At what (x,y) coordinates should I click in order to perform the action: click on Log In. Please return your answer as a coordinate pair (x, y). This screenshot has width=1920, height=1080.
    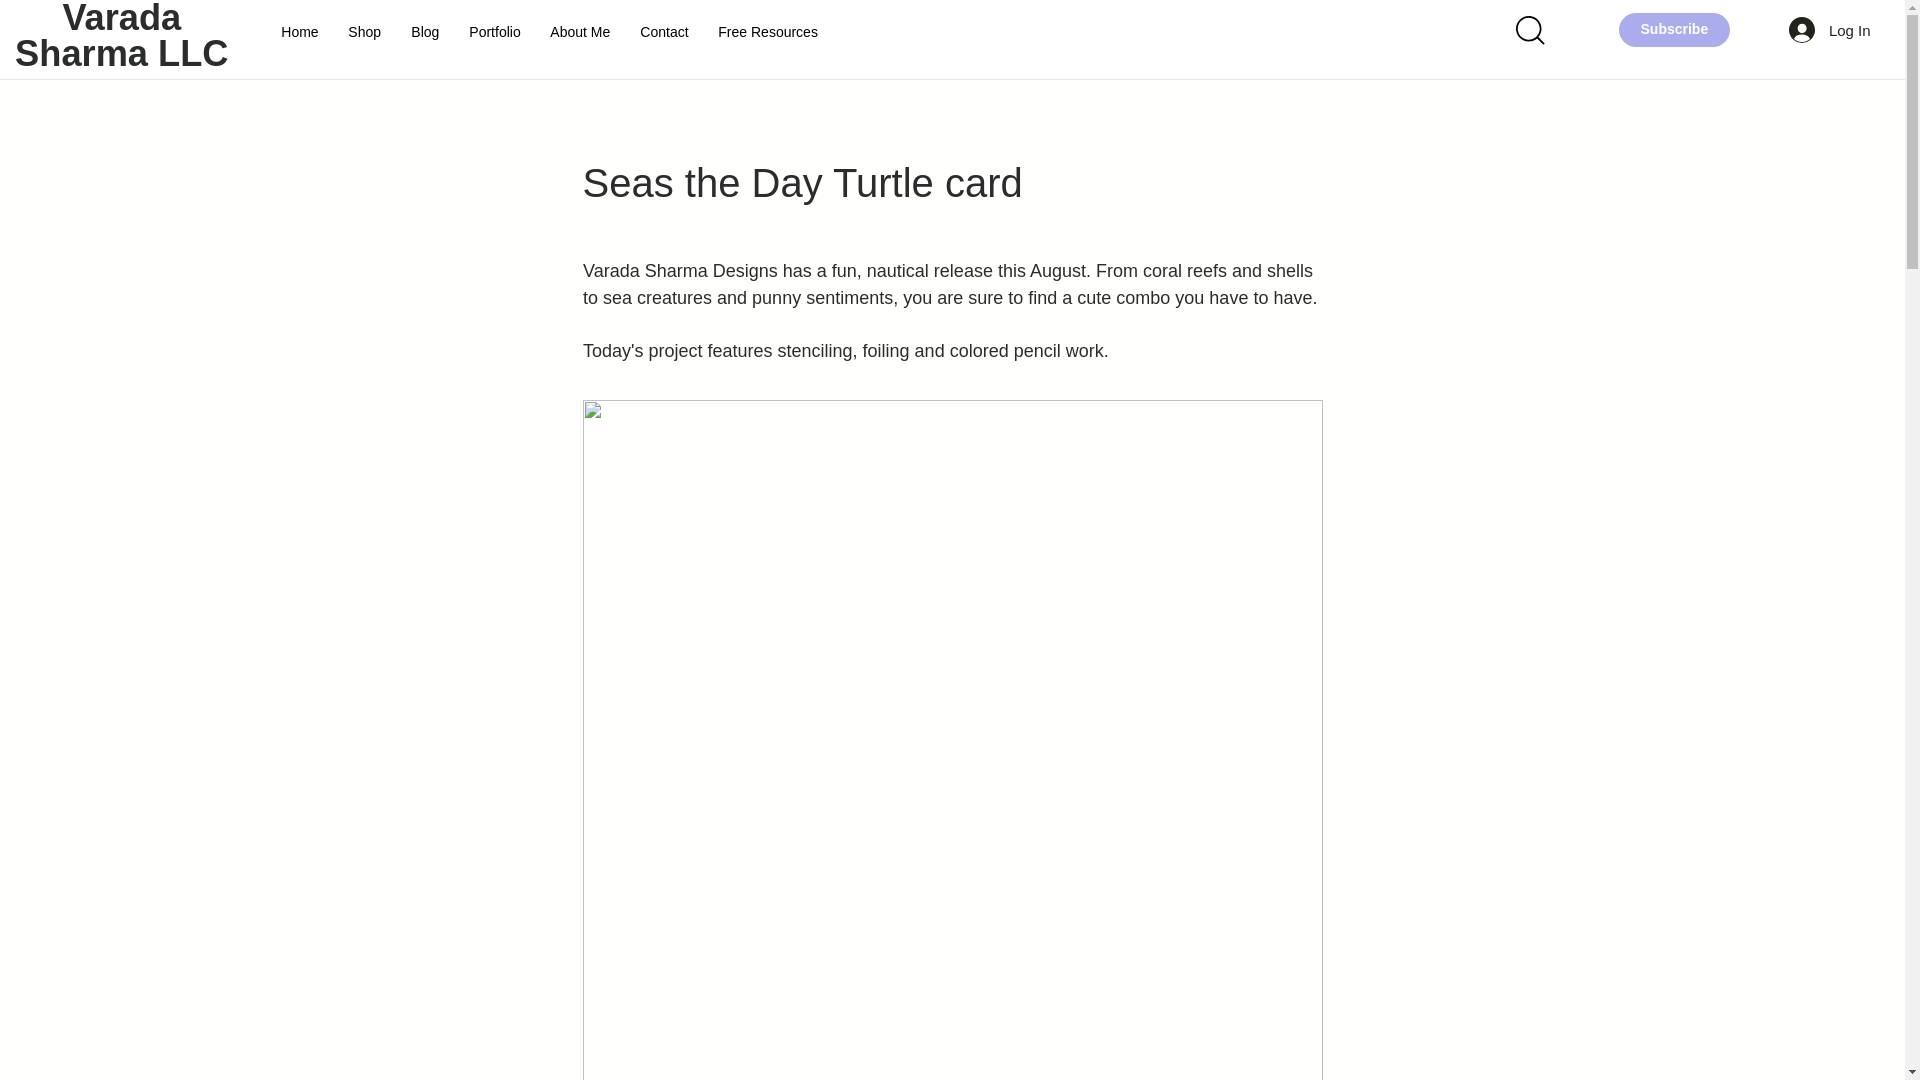
    Looking at the image, I should click on (1830, 29).